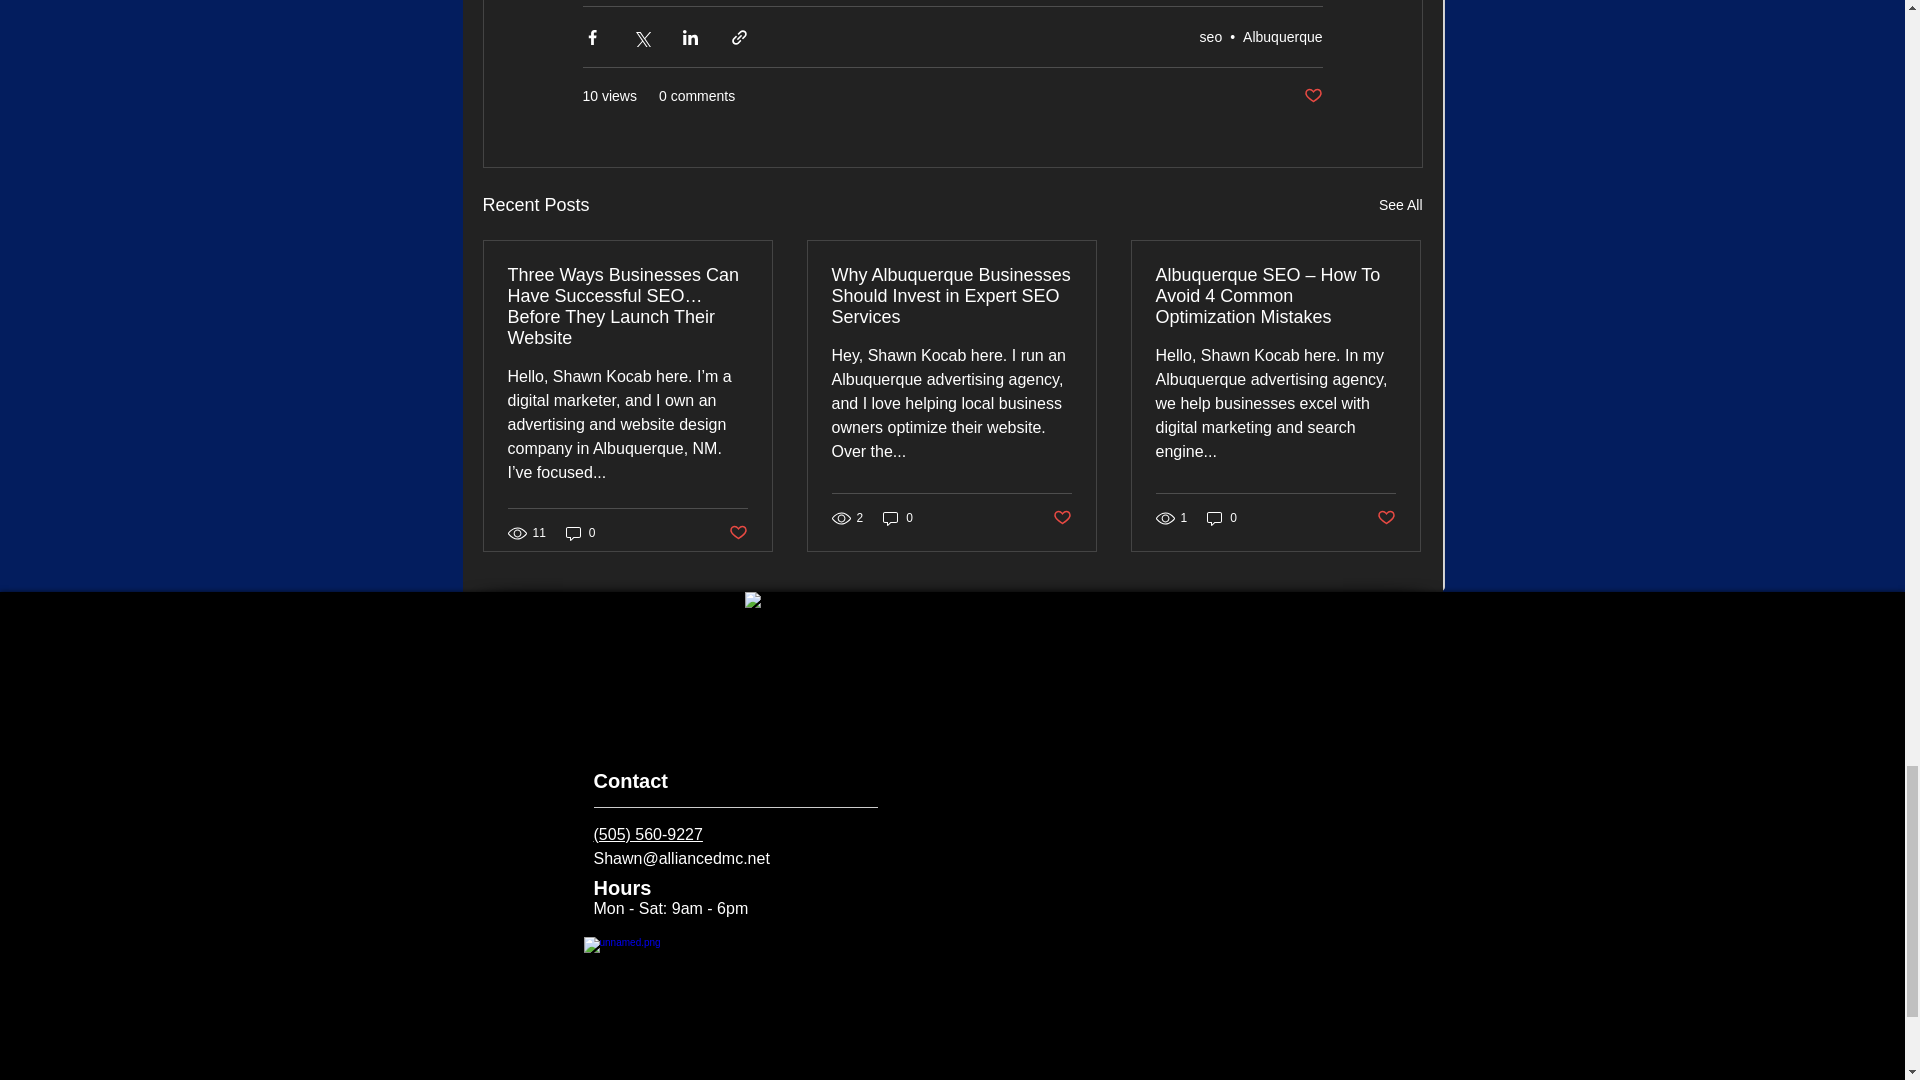 This screenshot has height=1080, width=1920. I want to click on seo, so click(1212, 36).